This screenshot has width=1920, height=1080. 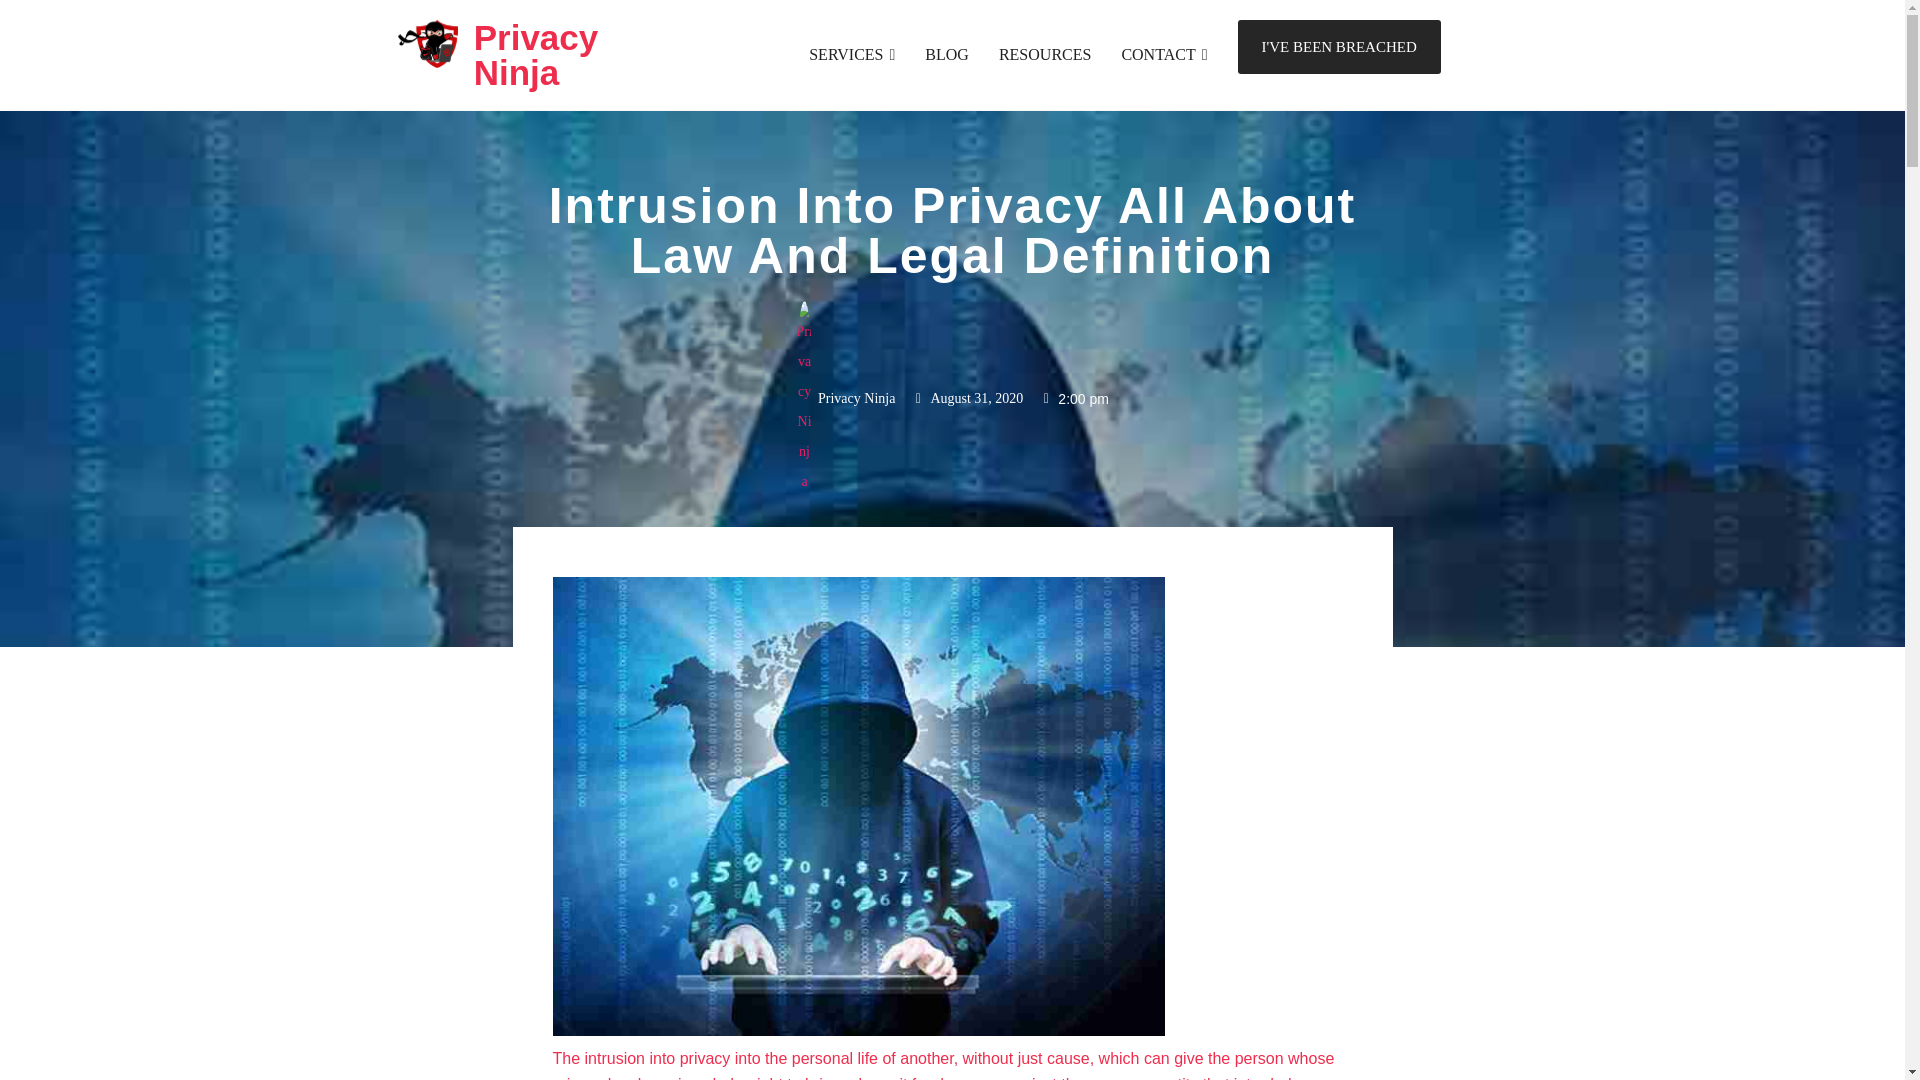 I want to click on BLOG, so click(x=947, y=54).